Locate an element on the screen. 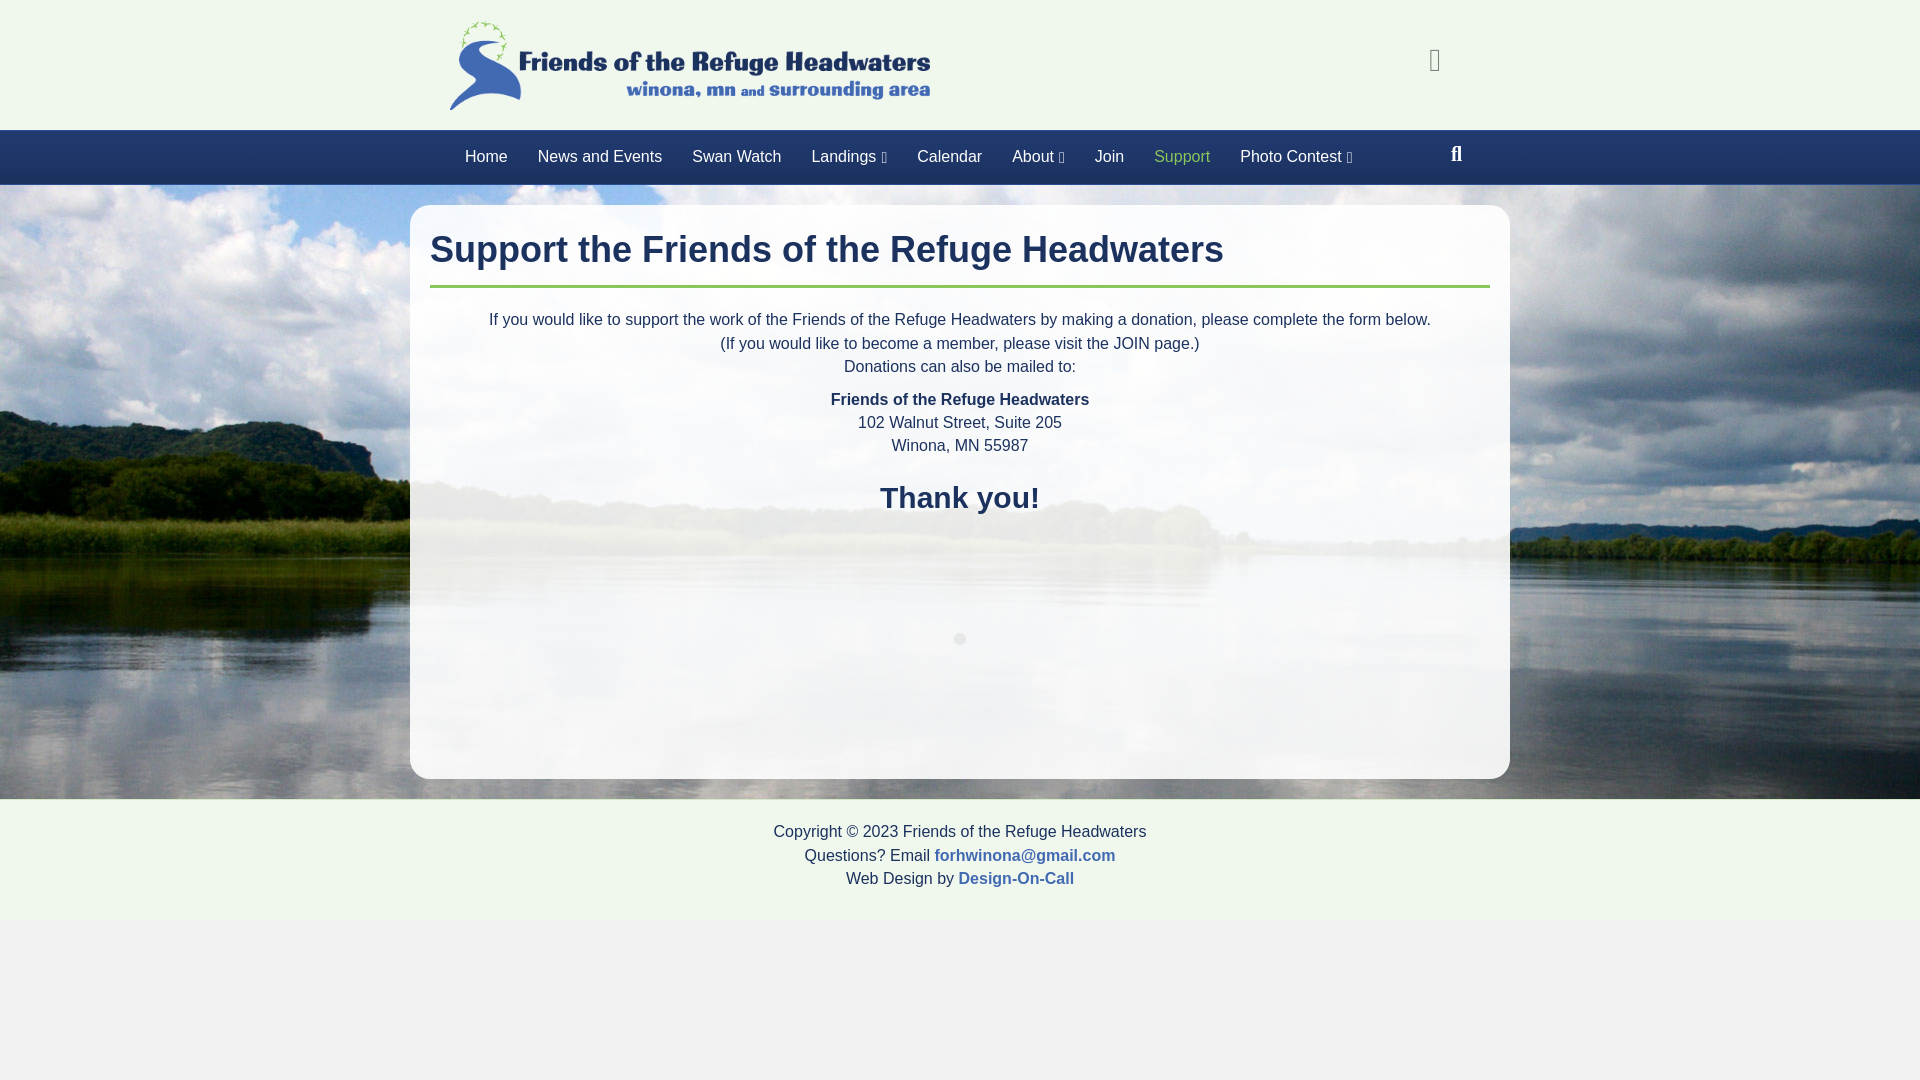 The image size is (1920, 1080). Support is located at coordinates (1181, 156).